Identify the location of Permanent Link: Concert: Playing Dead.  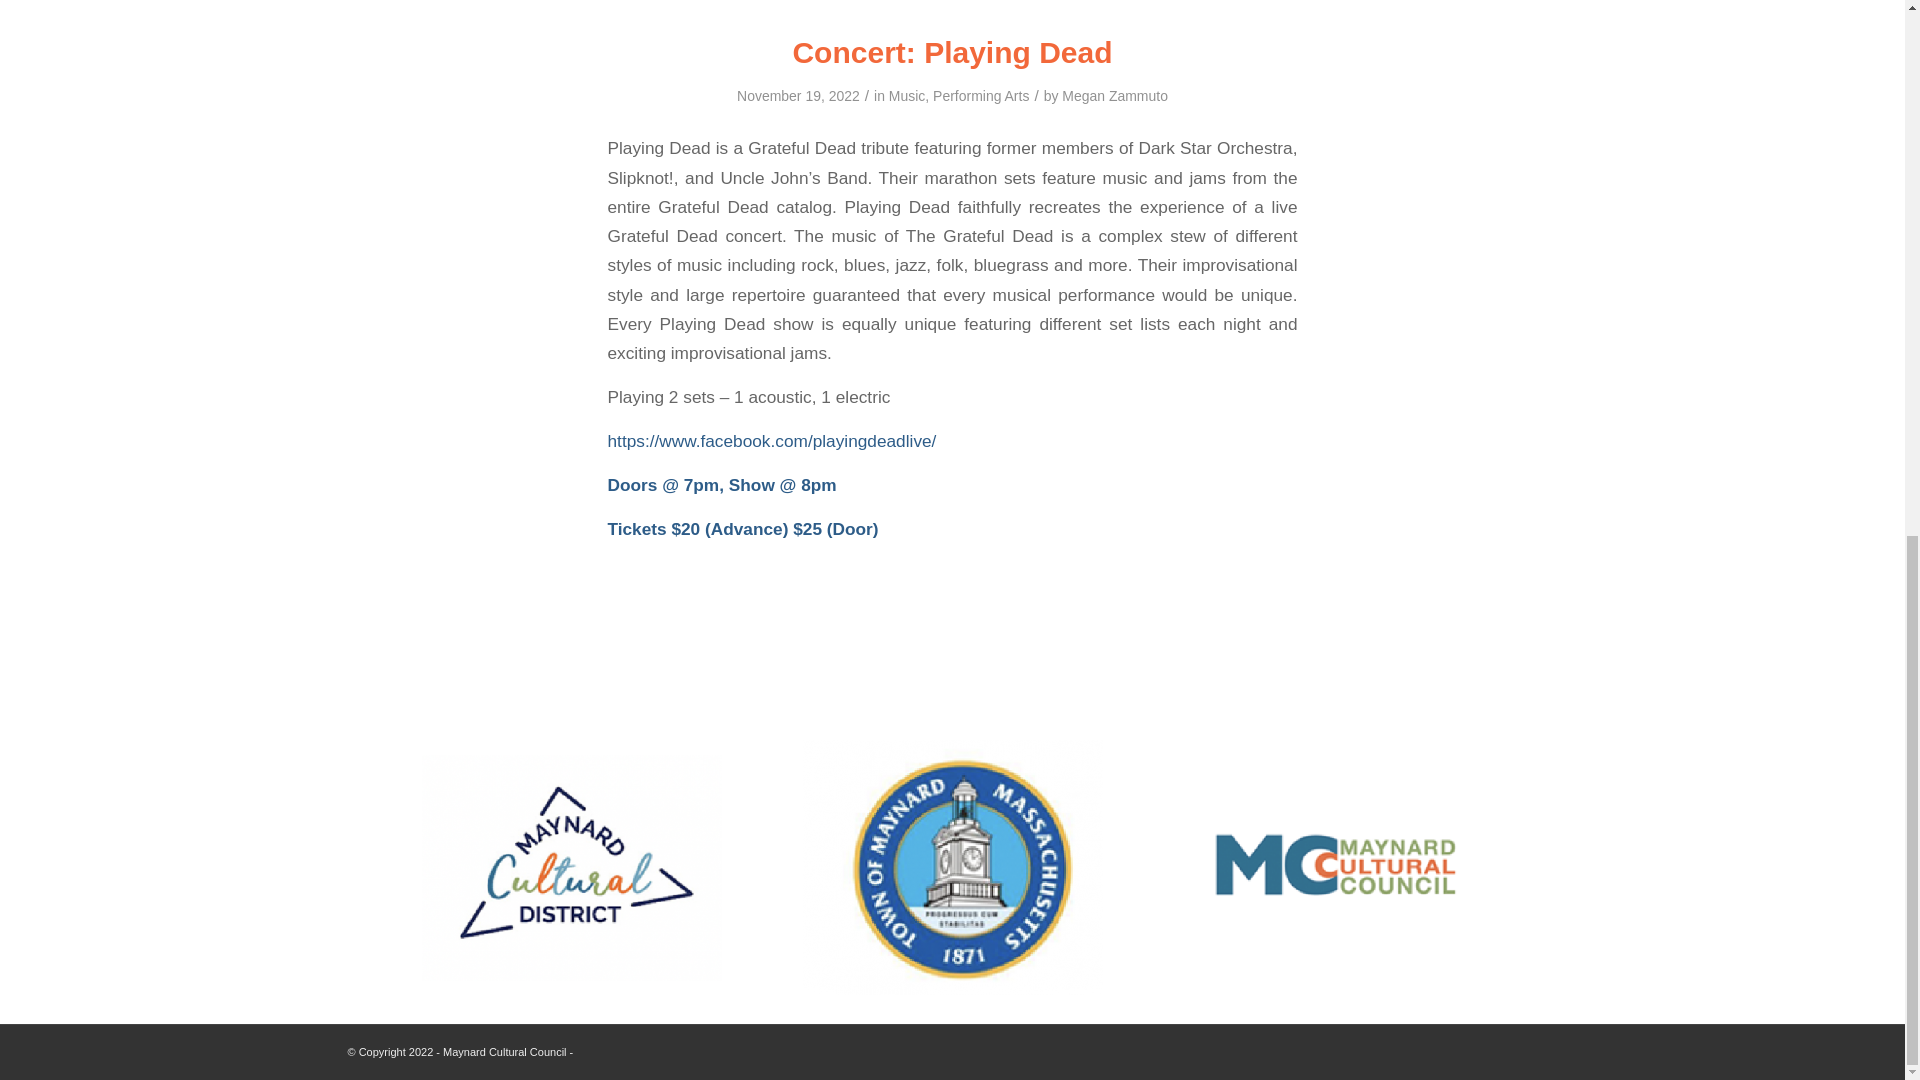
(951, 52).